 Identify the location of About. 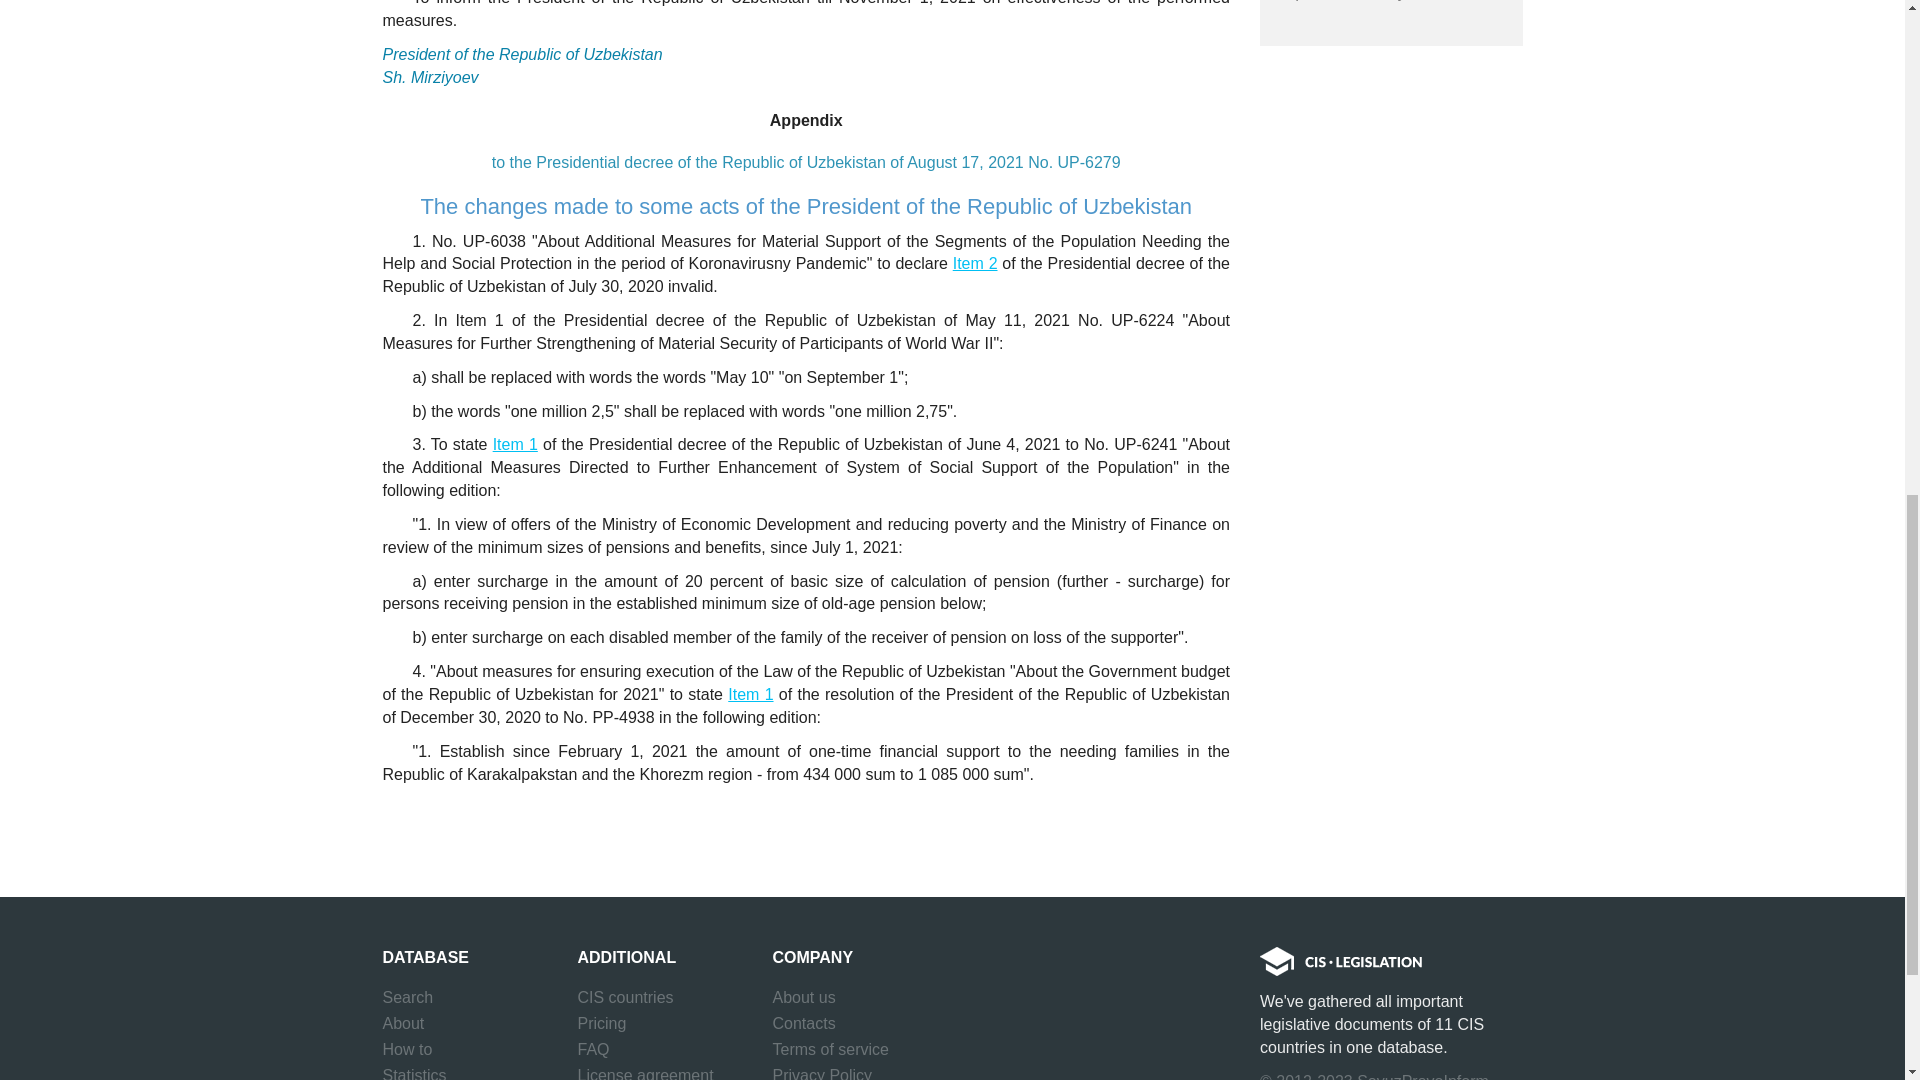
(403, 1023).